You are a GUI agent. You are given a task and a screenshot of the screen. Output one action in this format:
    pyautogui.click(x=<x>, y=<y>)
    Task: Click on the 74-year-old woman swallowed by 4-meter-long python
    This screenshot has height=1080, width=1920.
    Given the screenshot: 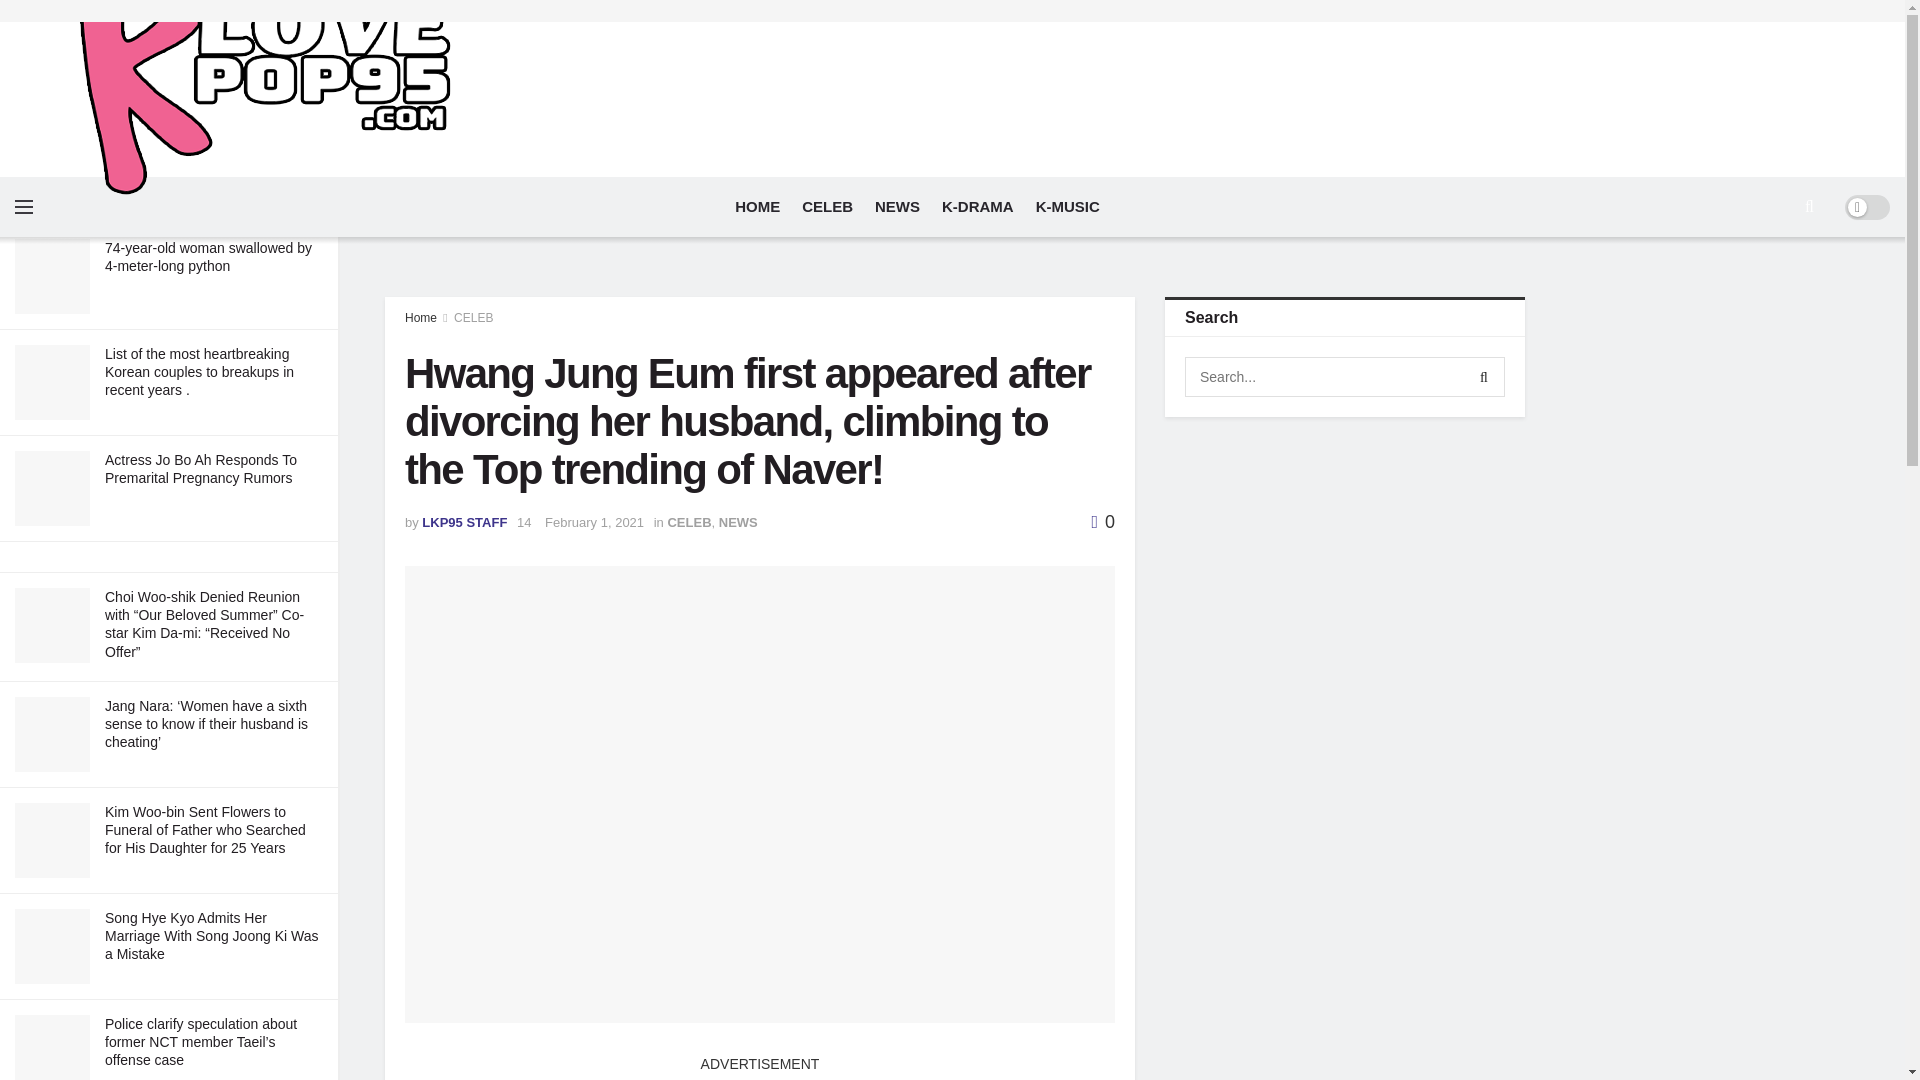 What is the action you would take?
    pyautogui.click(x=208, y=256)
    